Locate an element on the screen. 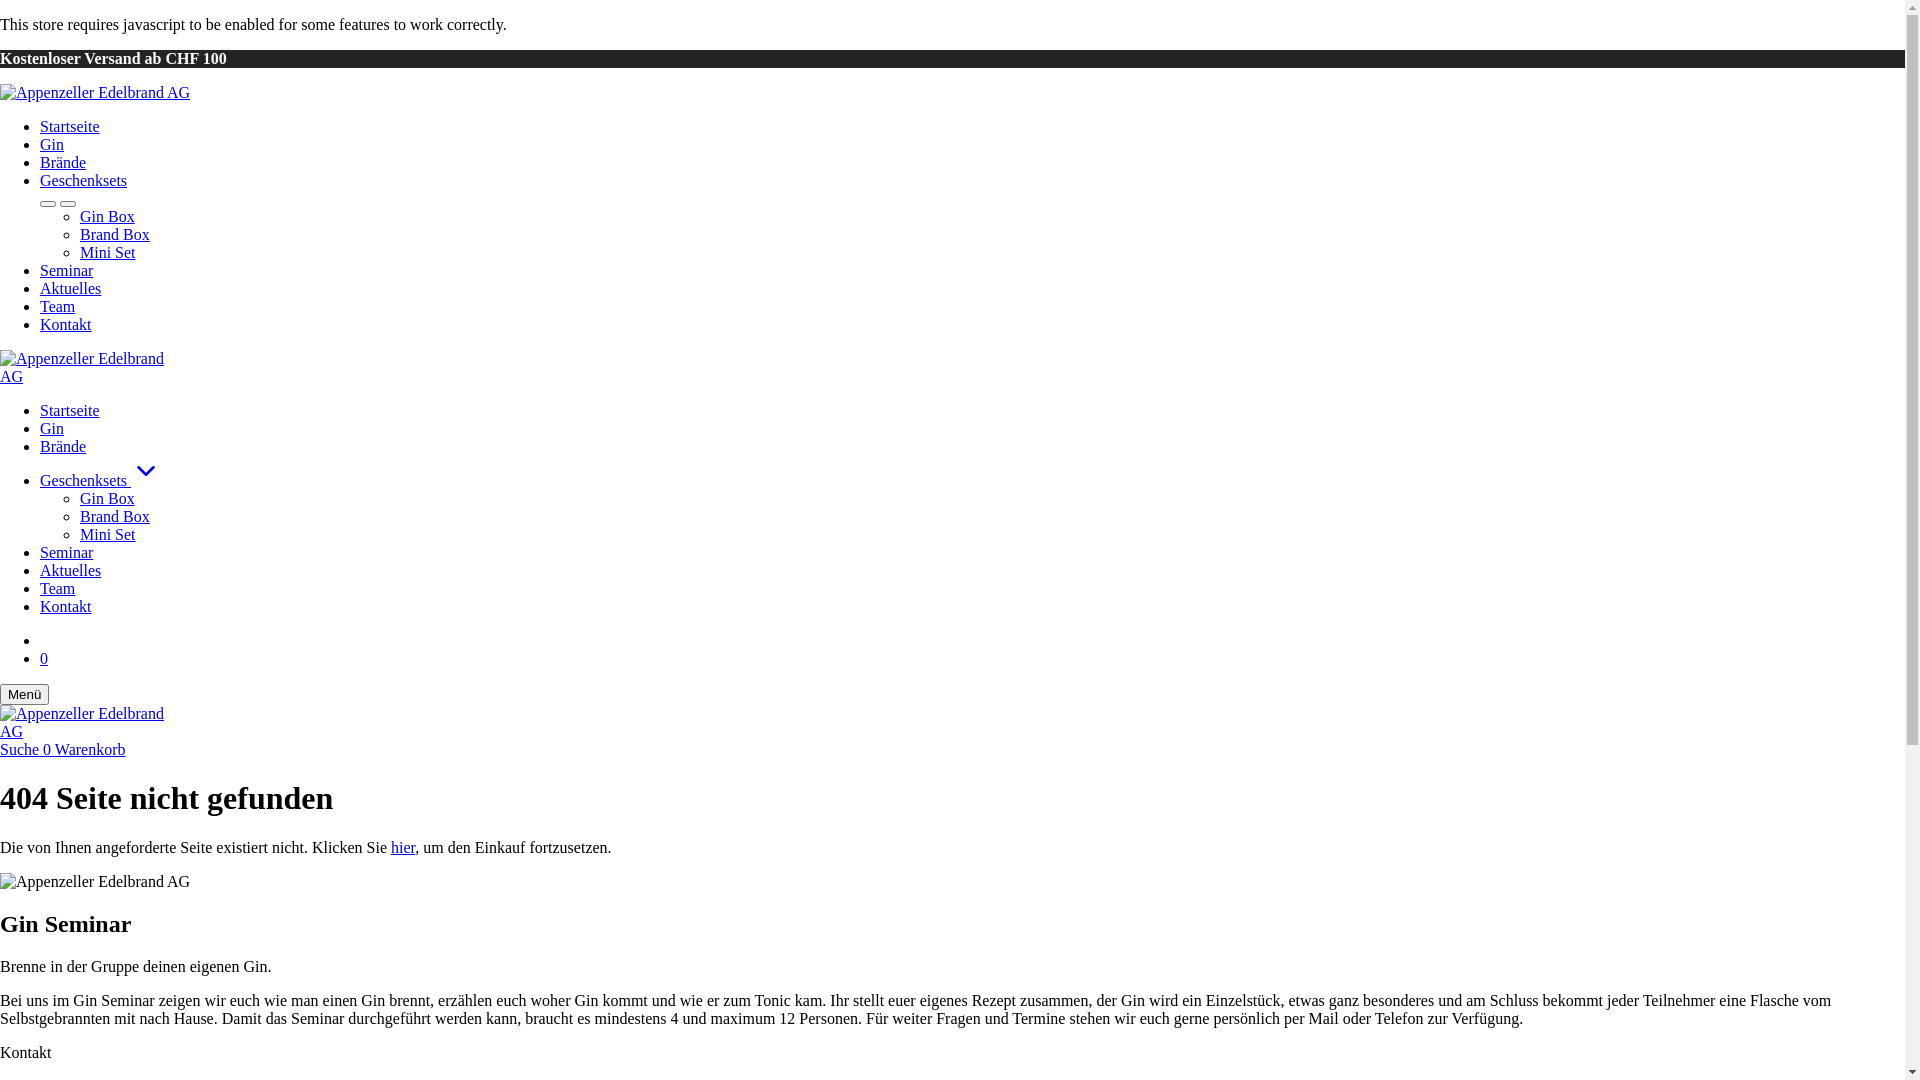 This screenshot has height=1080, width=1920. Kontakt is located at coordinates (66, 324).